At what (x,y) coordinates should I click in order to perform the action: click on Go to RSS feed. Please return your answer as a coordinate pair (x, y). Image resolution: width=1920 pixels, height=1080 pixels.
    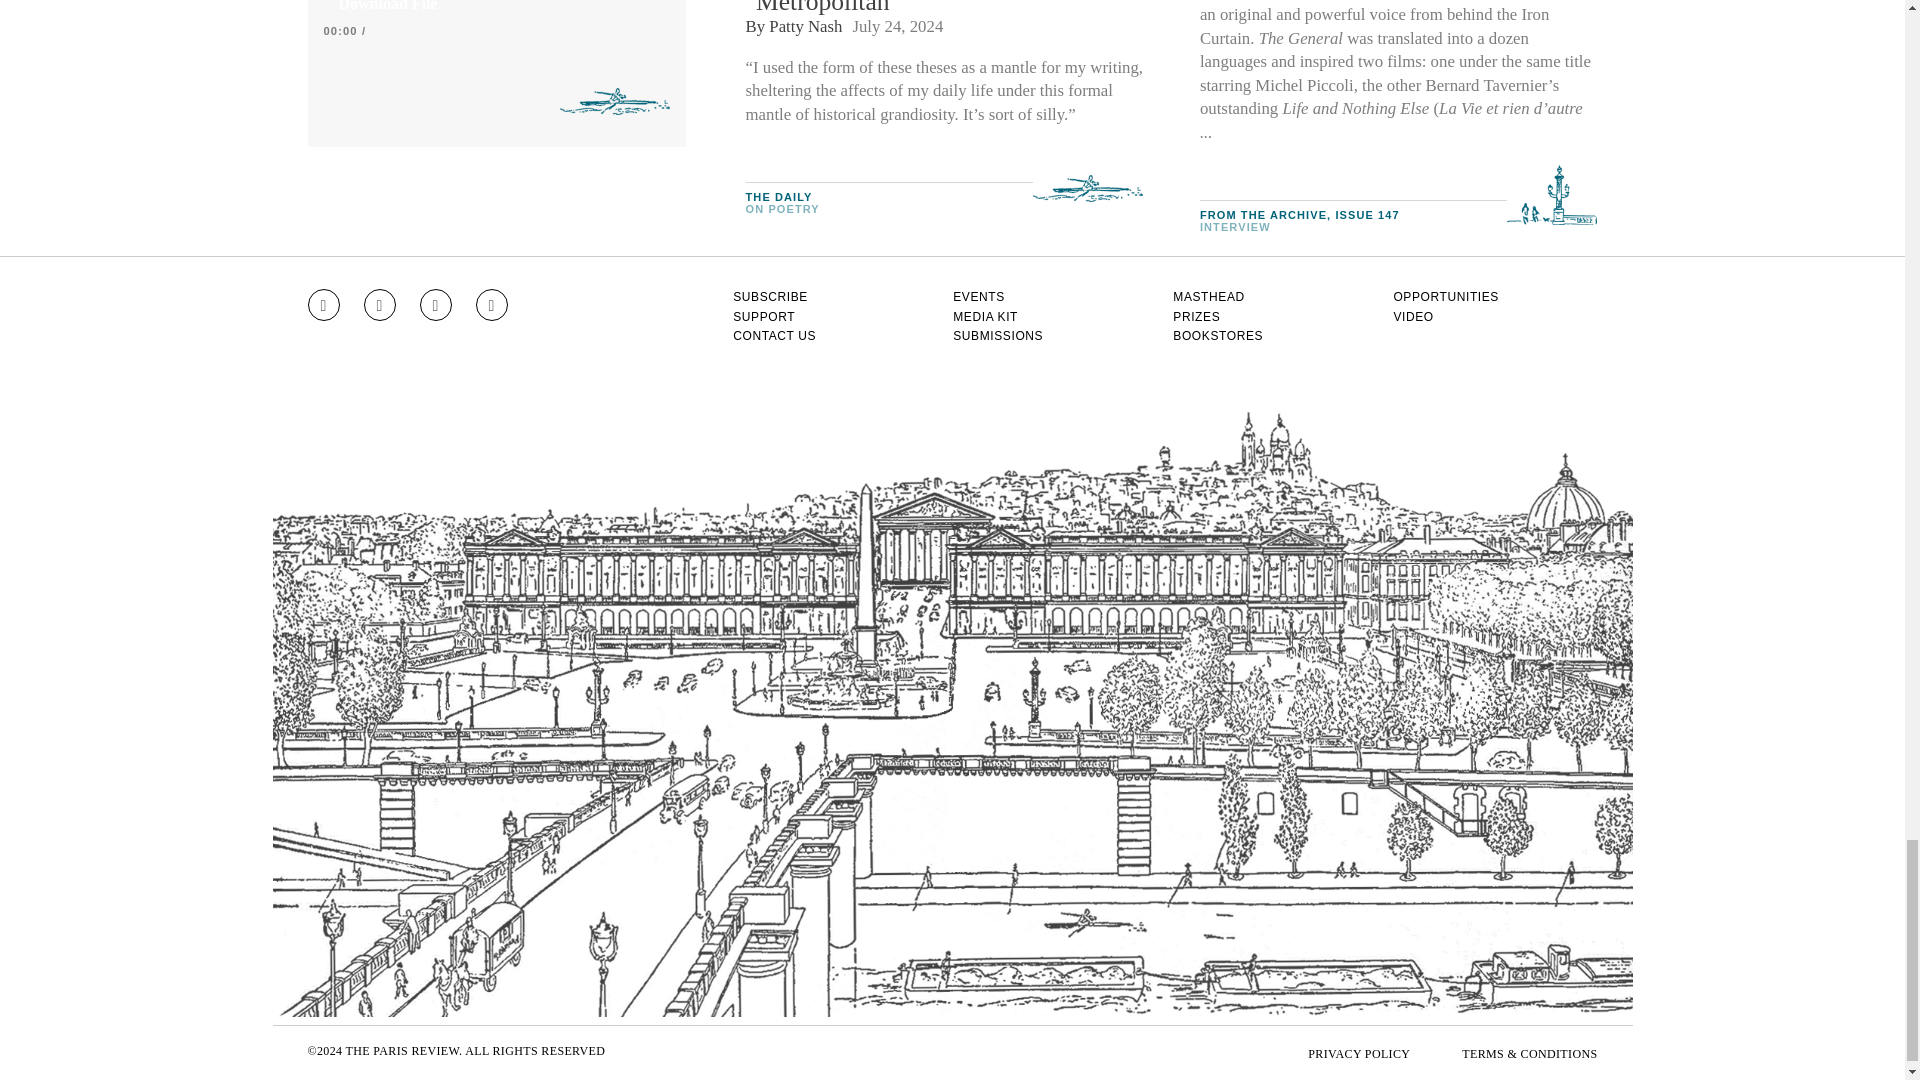
    Looking at the image, I should click on (492, 304).